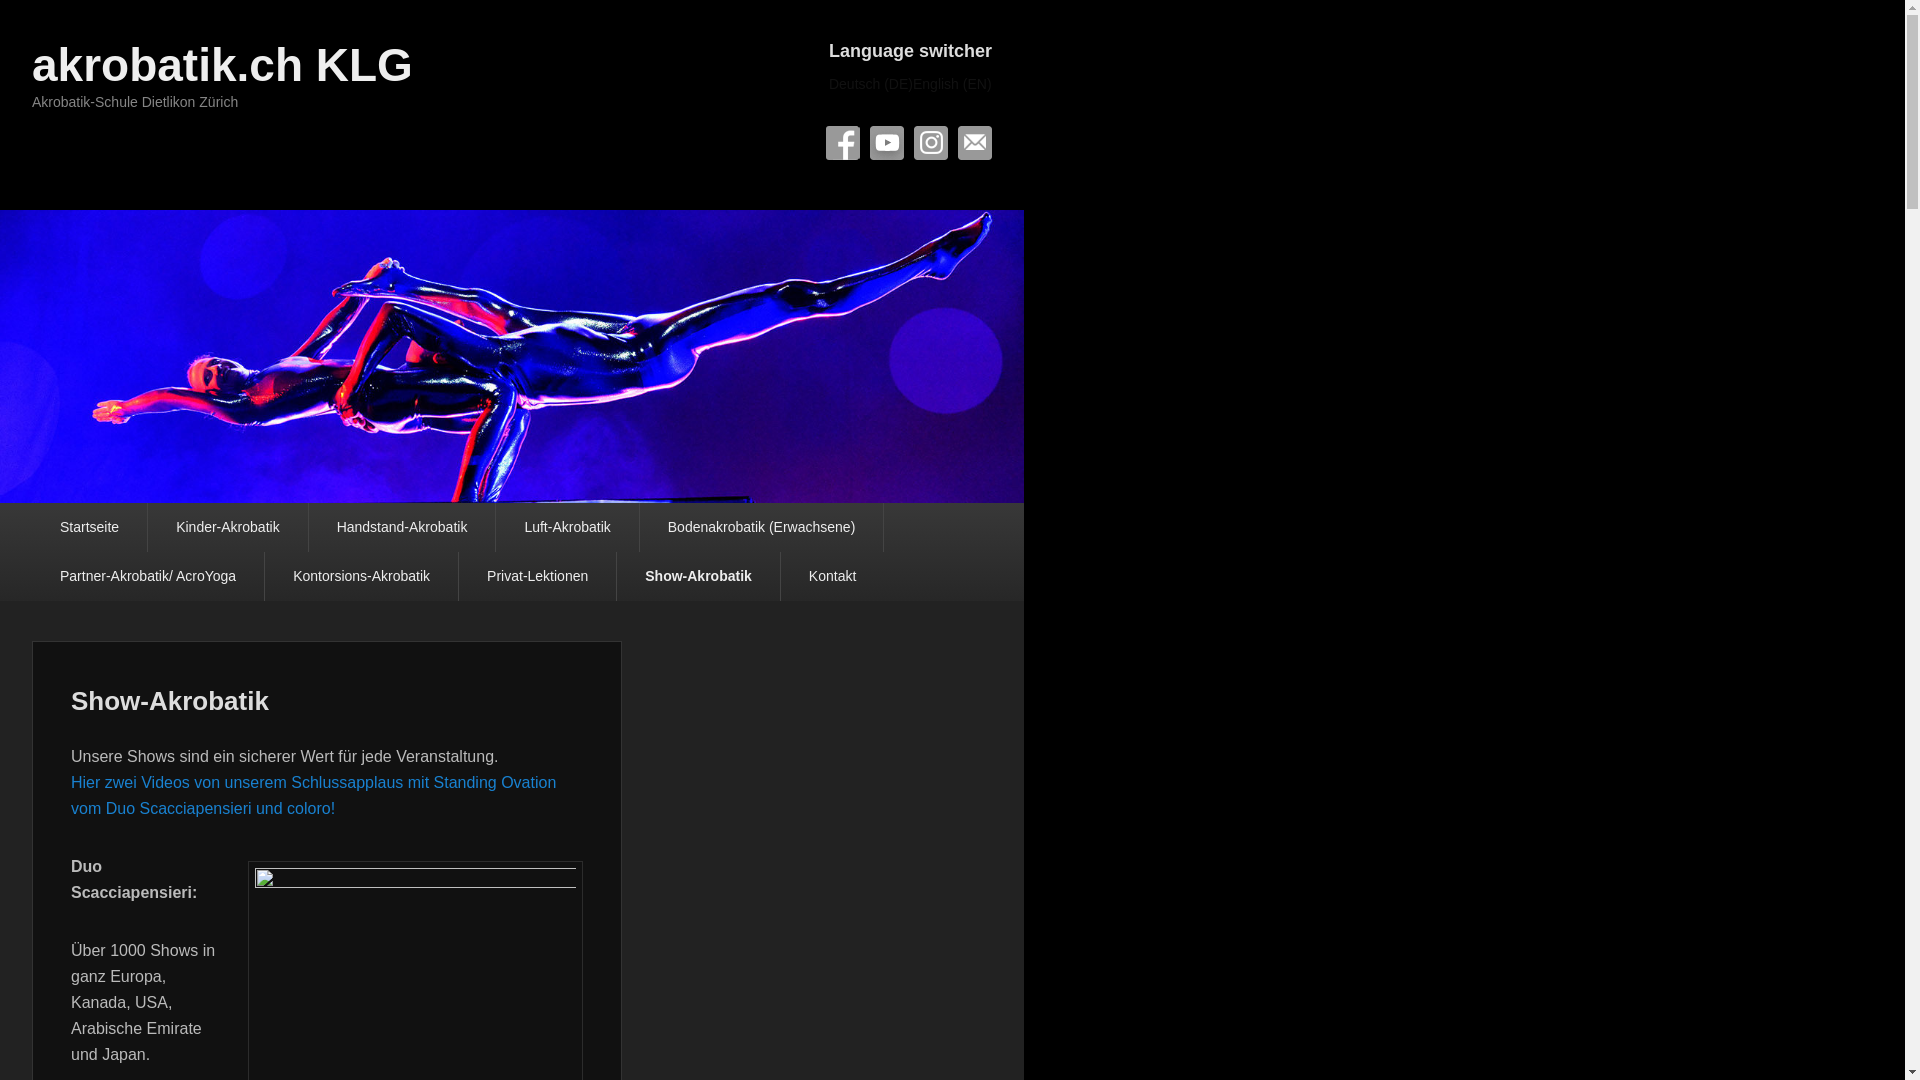 This screenshot has width=1920, height=1080. Describe the element at coordinates (362, 576) in the screenshot. I see `Kontorsions-Akrobatik` at that location.